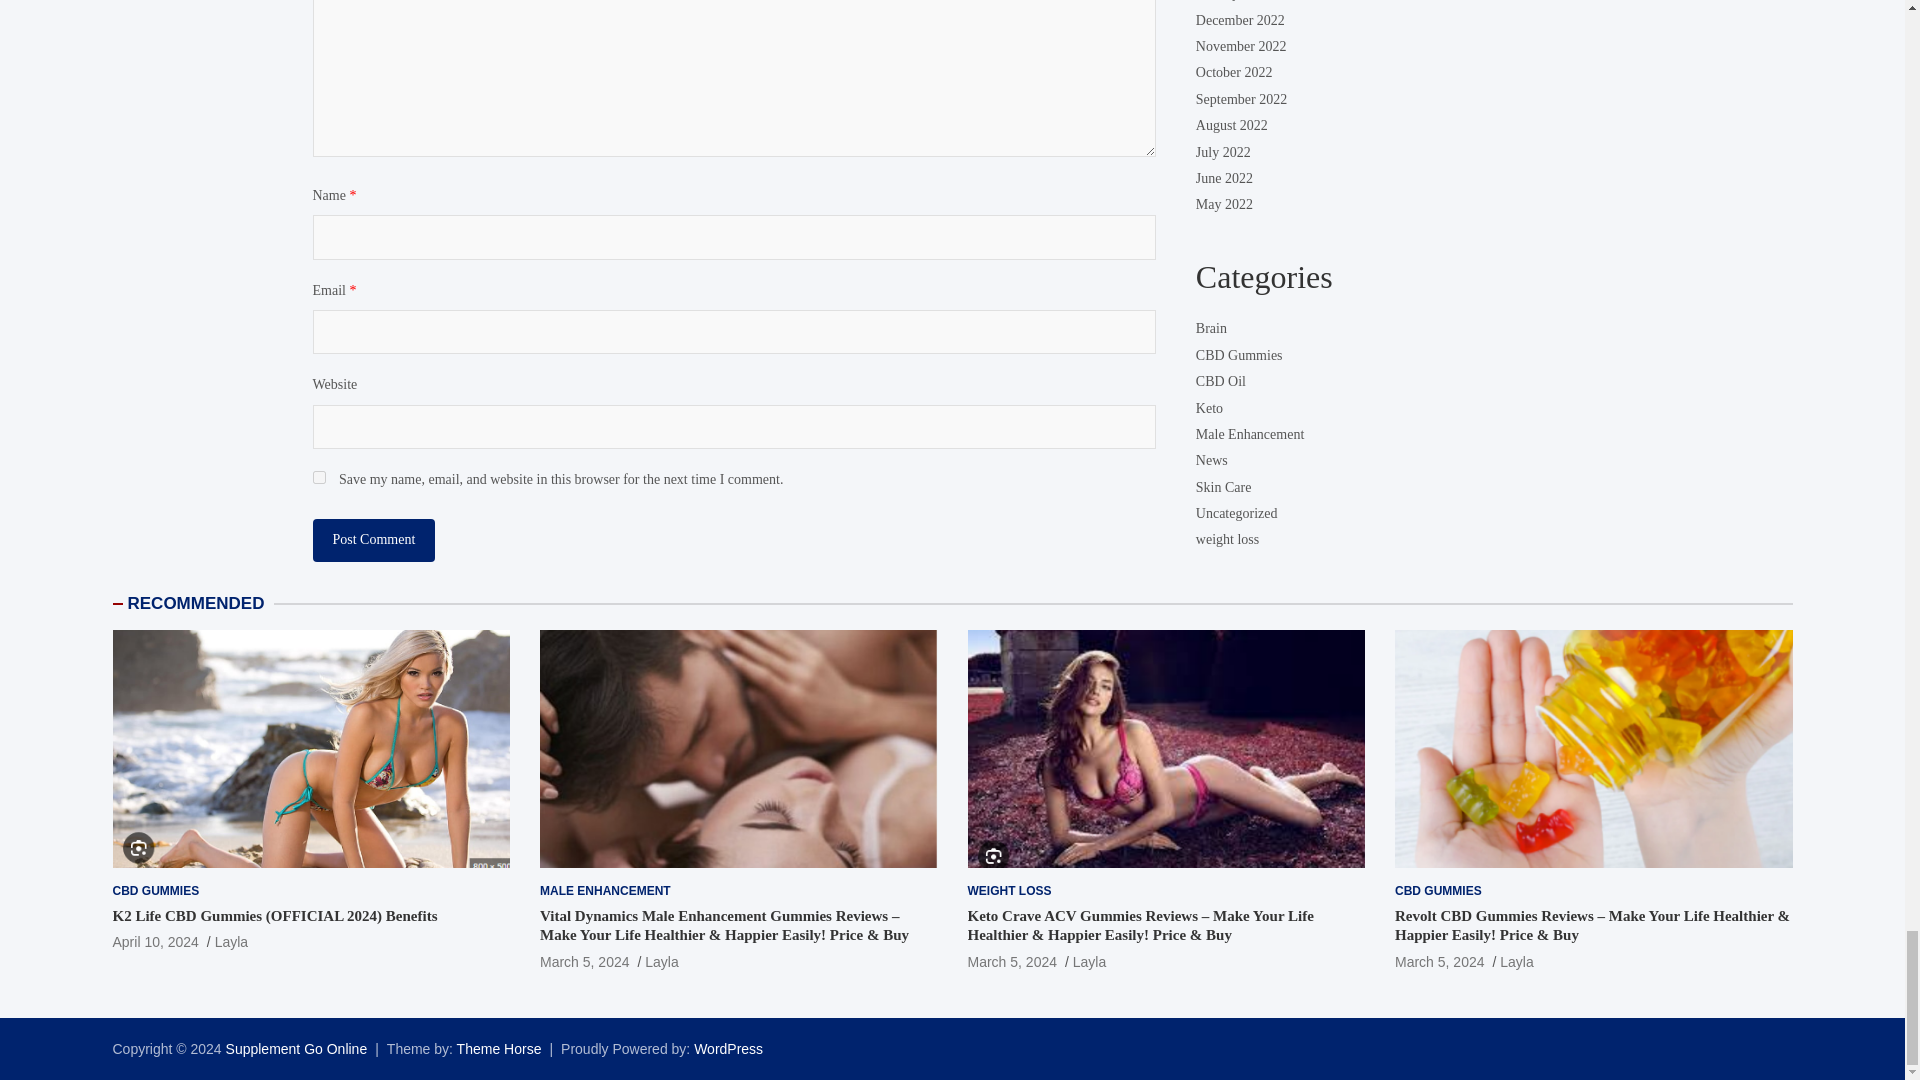 This screenshot has height=1080, width=1920. What do you see at coordinates (318, 476) in the screenshot?
I see `yes` at bounding box center [318, 476].